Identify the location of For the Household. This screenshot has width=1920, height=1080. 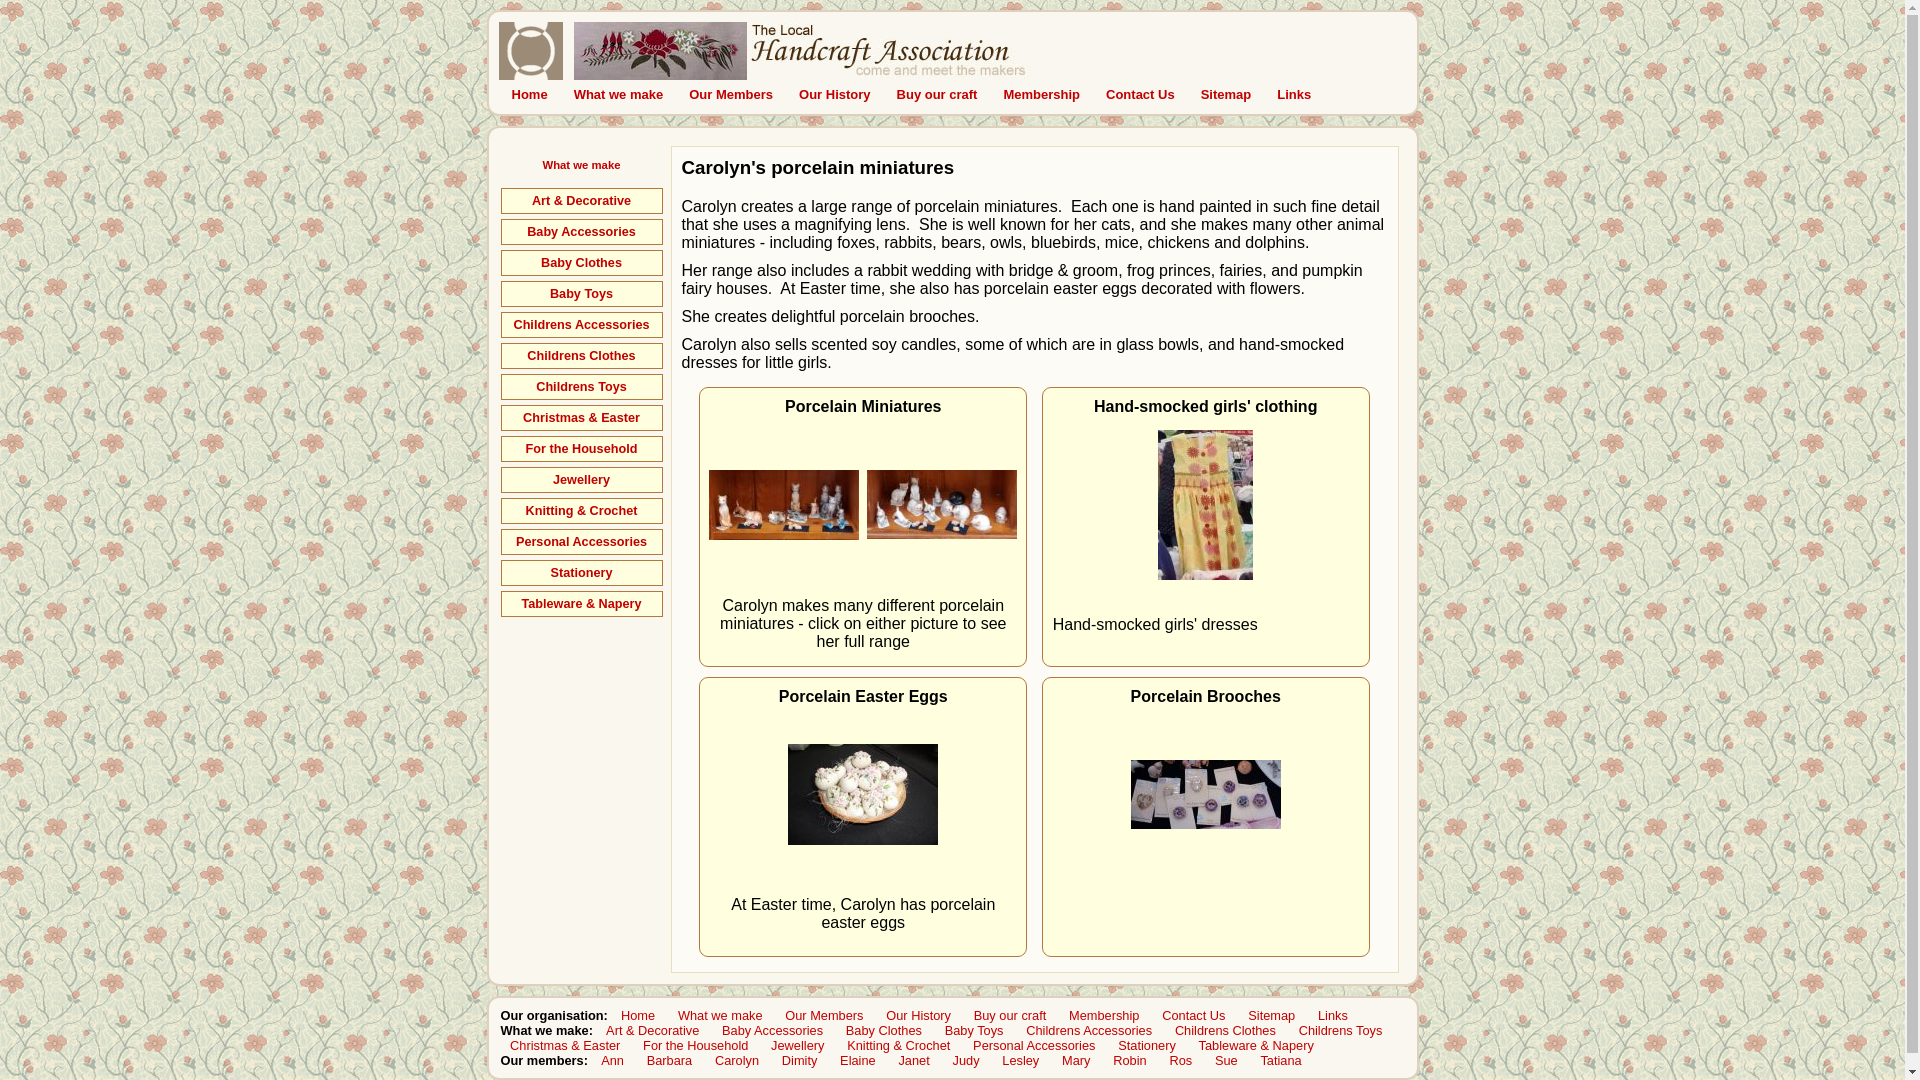
(695, 1046).